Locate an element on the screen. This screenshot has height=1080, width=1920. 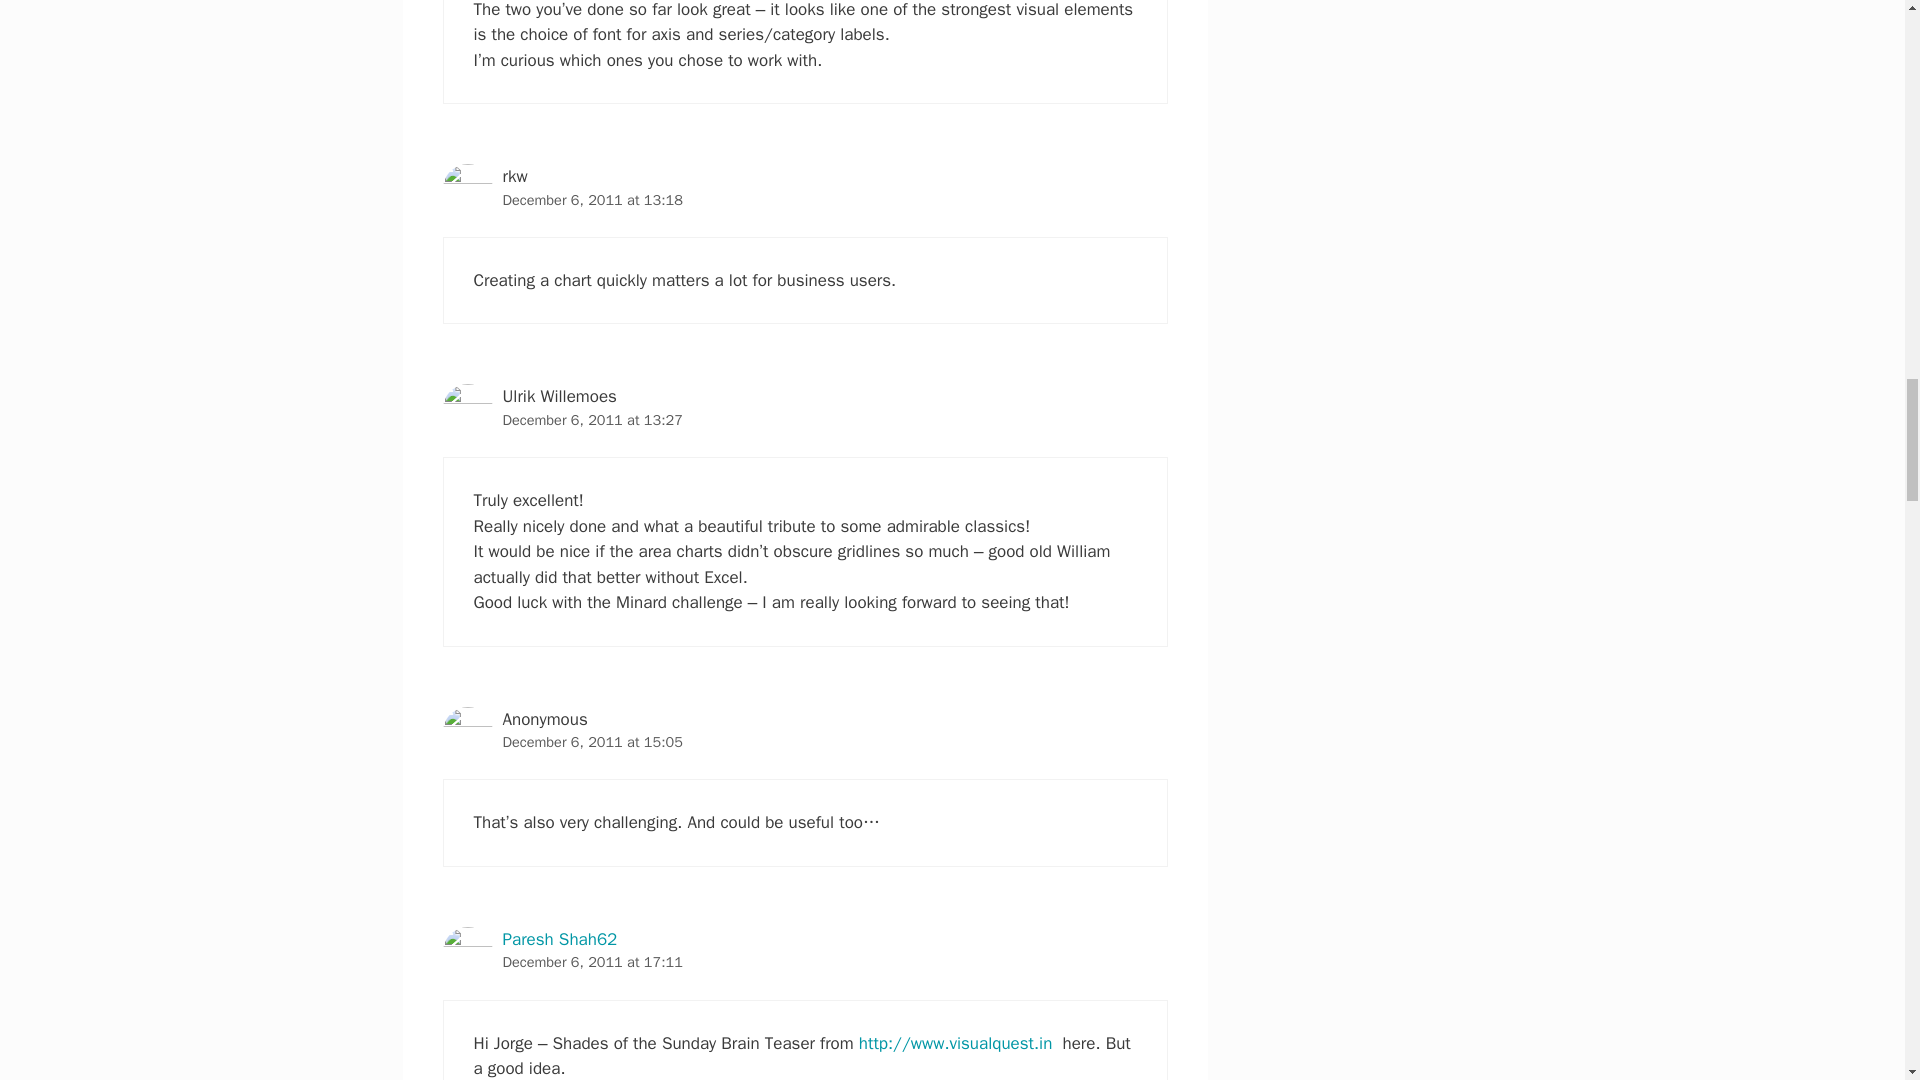
Paresh Shah62 is located at coordinates (558, 939).